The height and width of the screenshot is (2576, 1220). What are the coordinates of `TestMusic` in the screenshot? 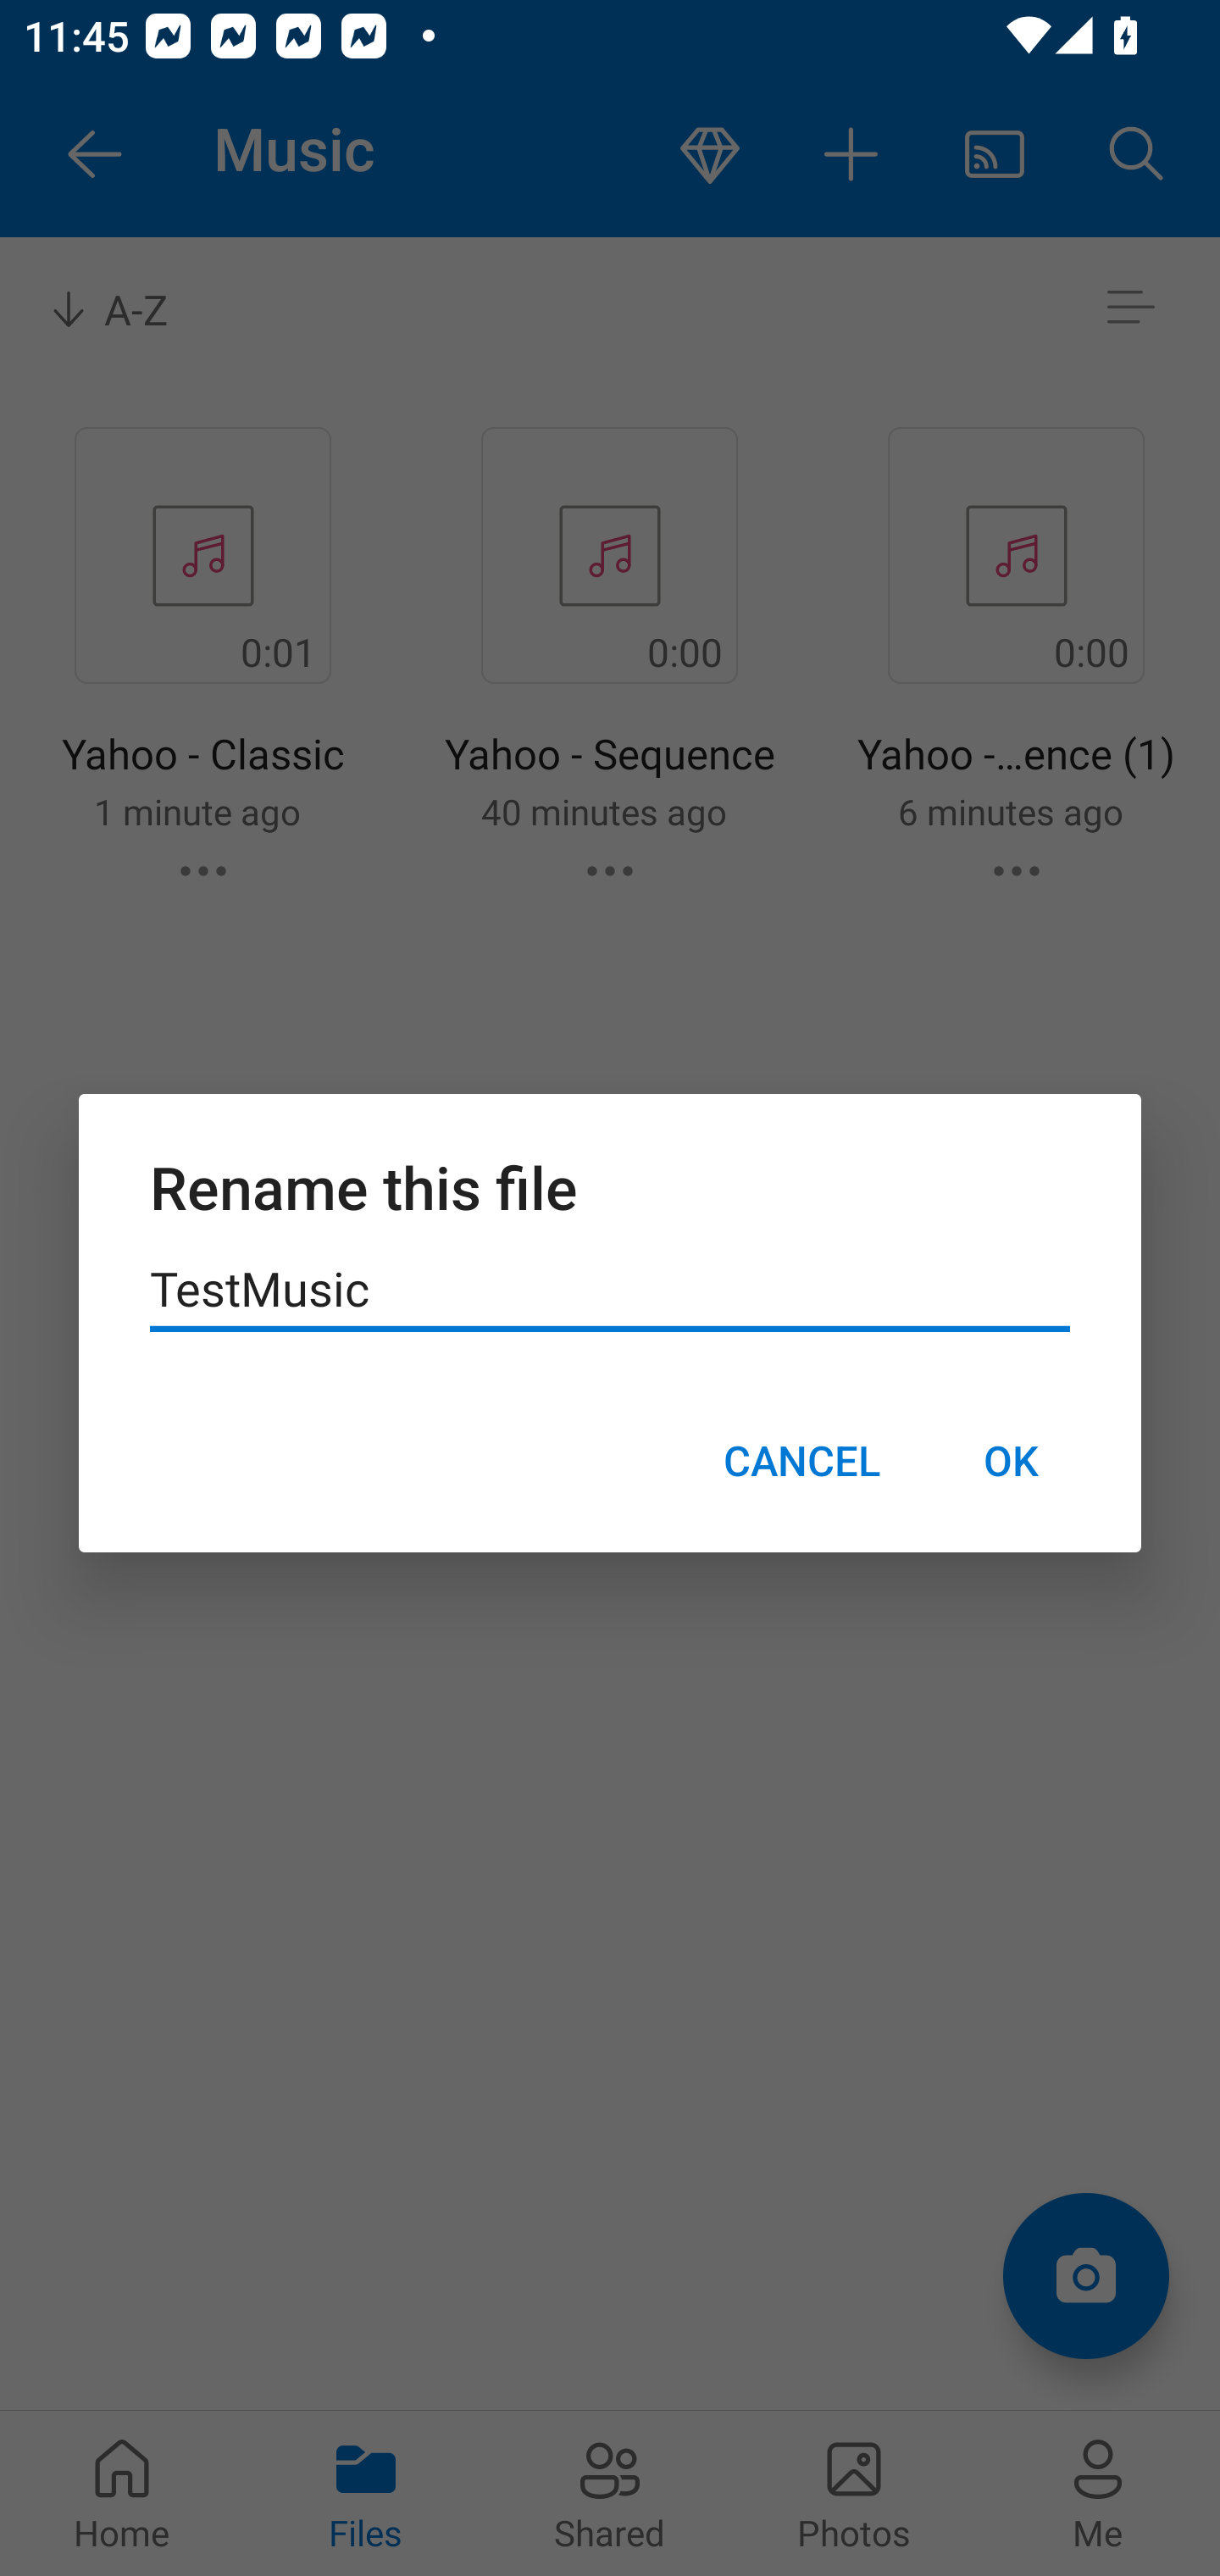 It's located at (610, 1290).